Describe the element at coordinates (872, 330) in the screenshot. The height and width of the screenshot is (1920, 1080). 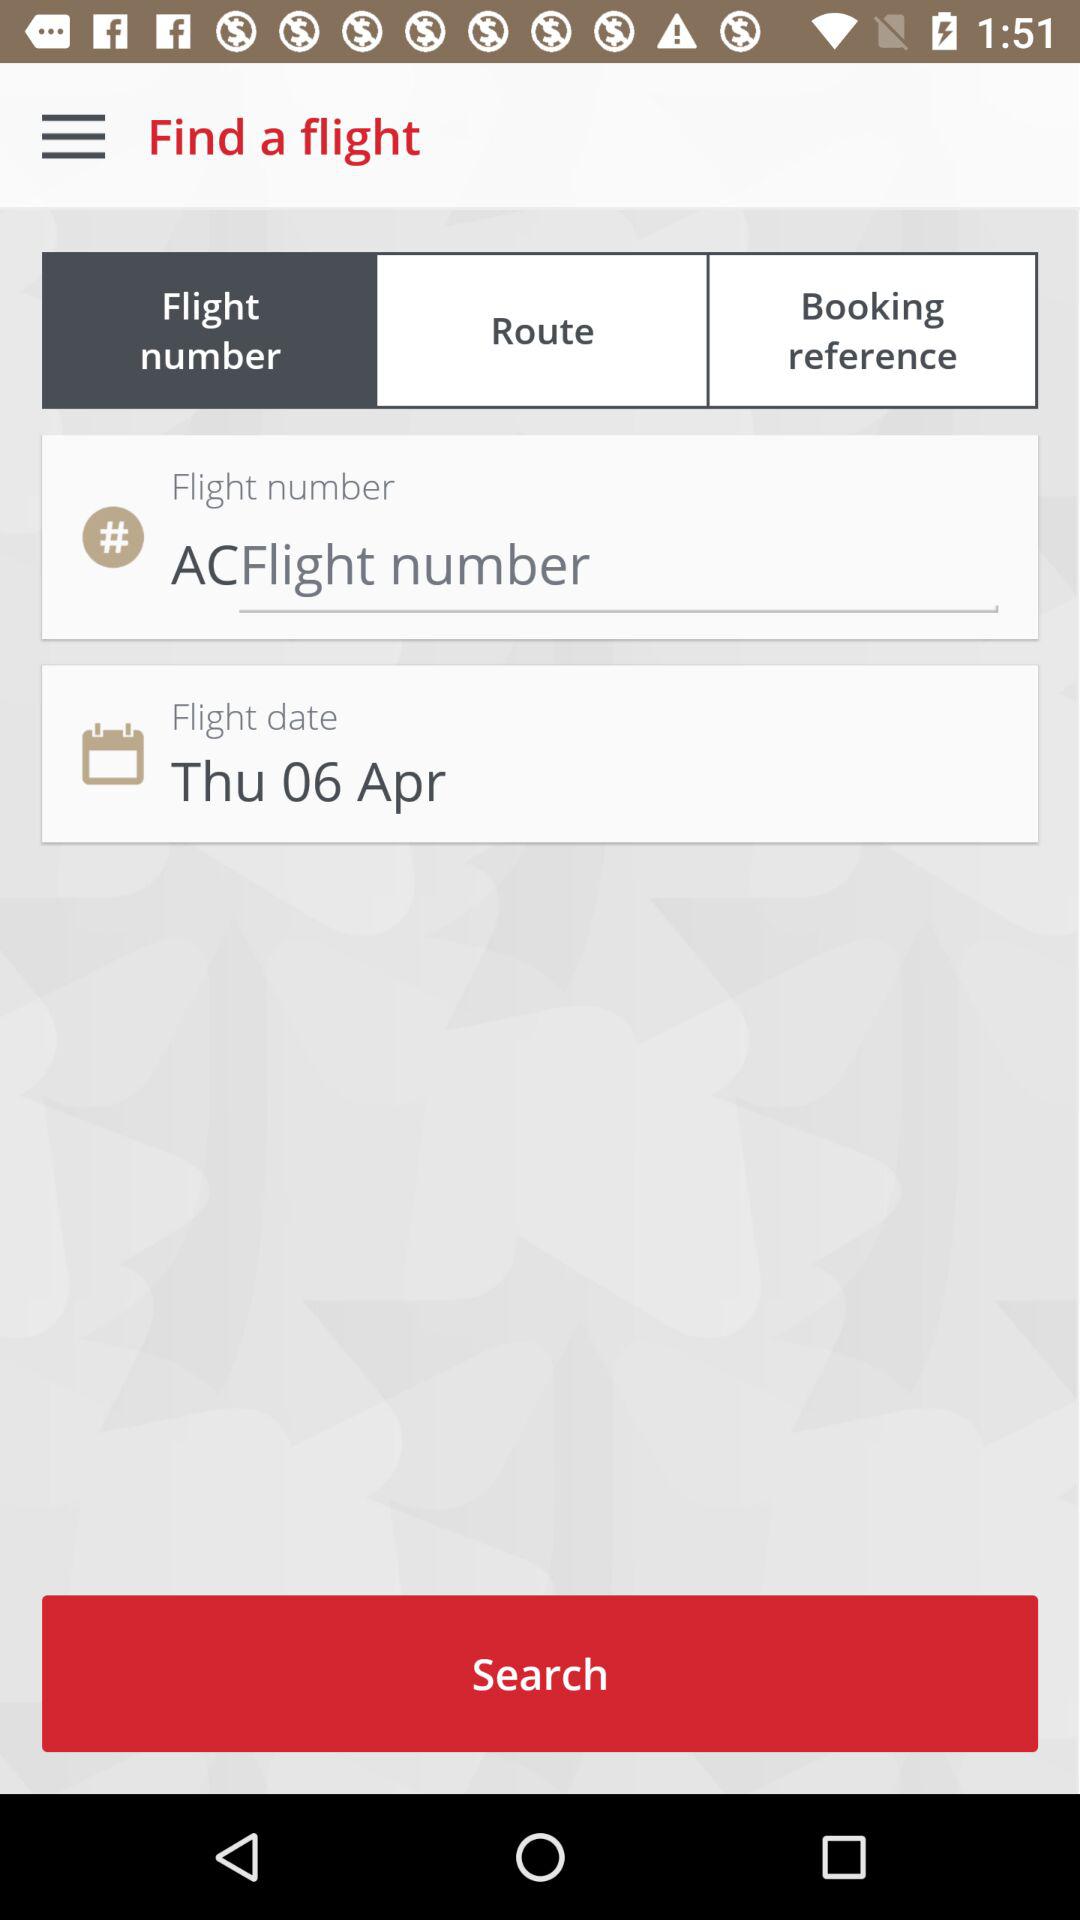
I see `choose icon next to the flight
number` at that location.